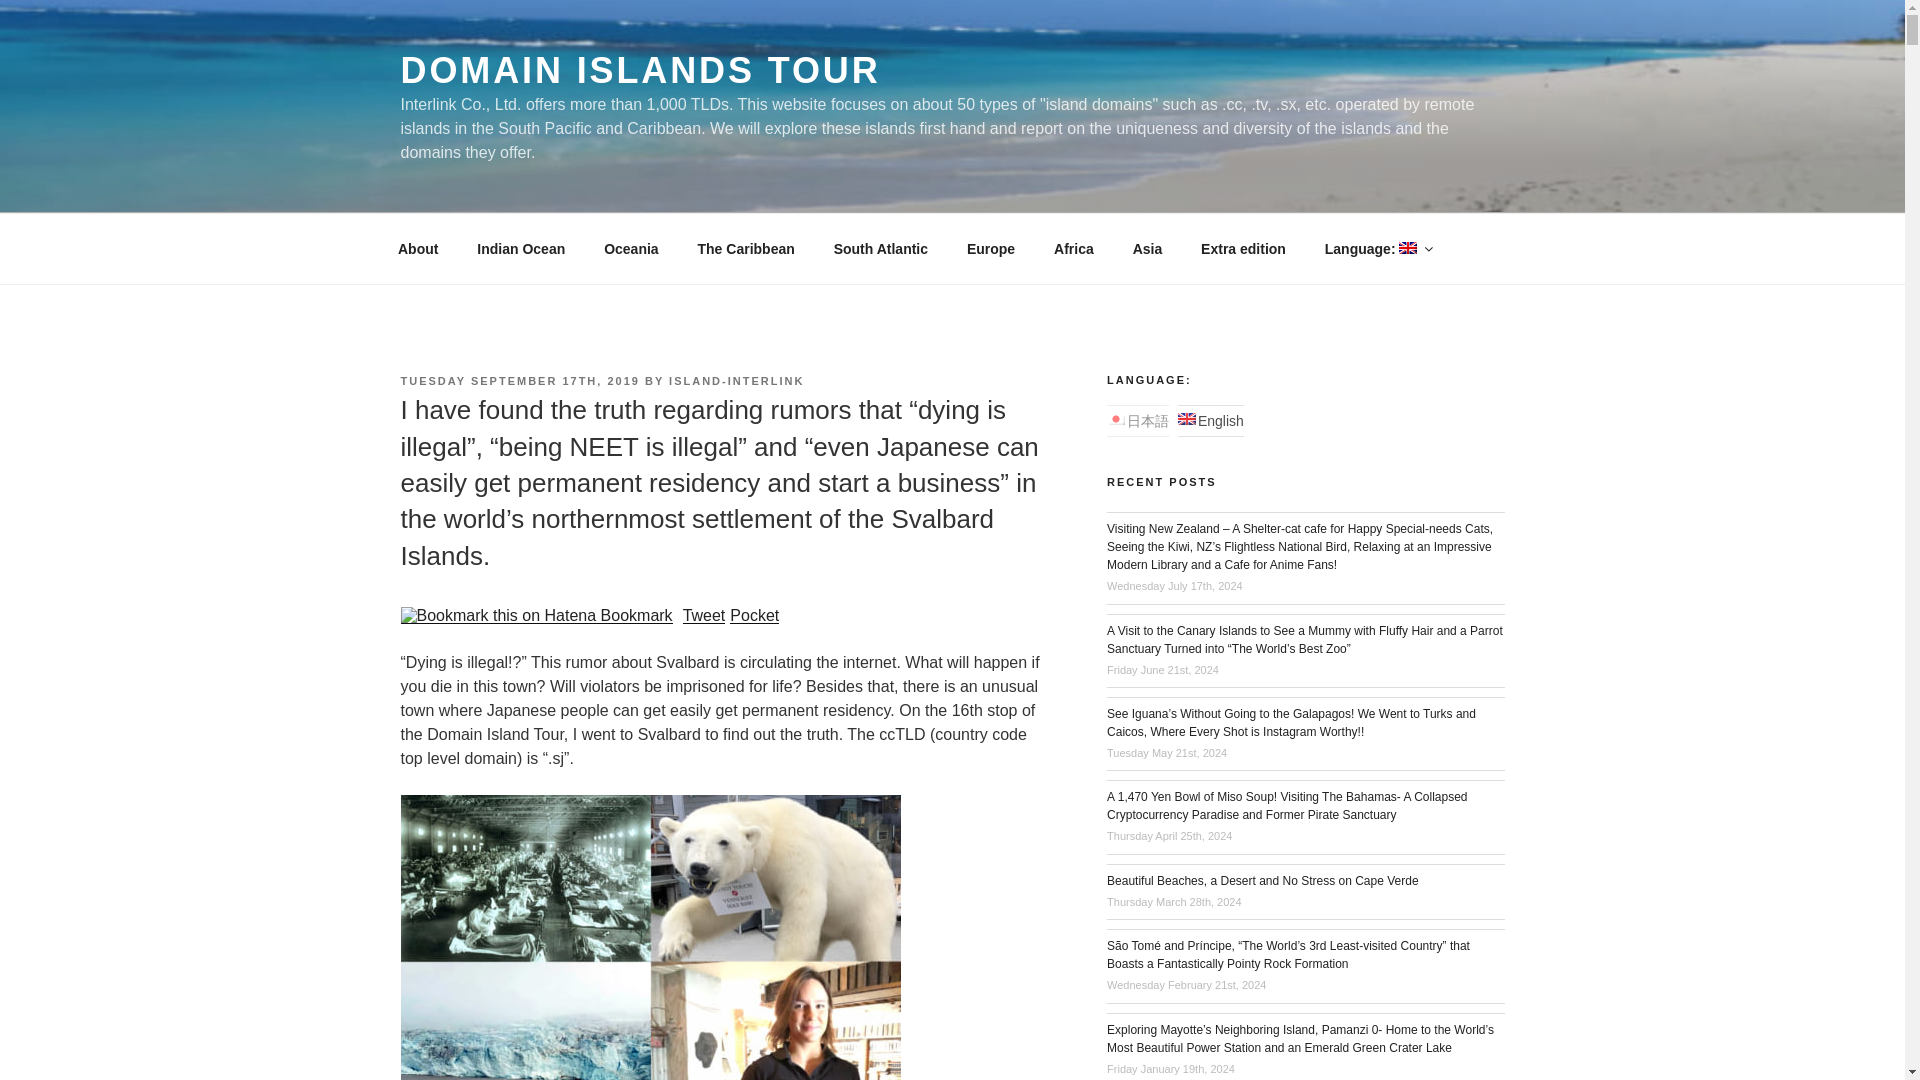  I want to click on TUESDAY SEPTEMBER 17TH, 2019, so click(519, 380).